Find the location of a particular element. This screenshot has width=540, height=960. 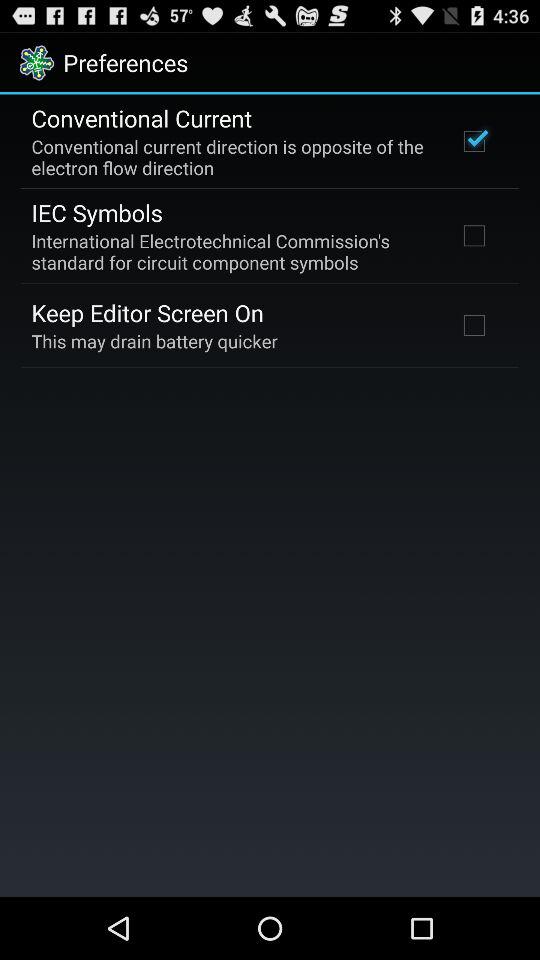

turn off the item above the this may drain app is located at coordinates (148, 312).